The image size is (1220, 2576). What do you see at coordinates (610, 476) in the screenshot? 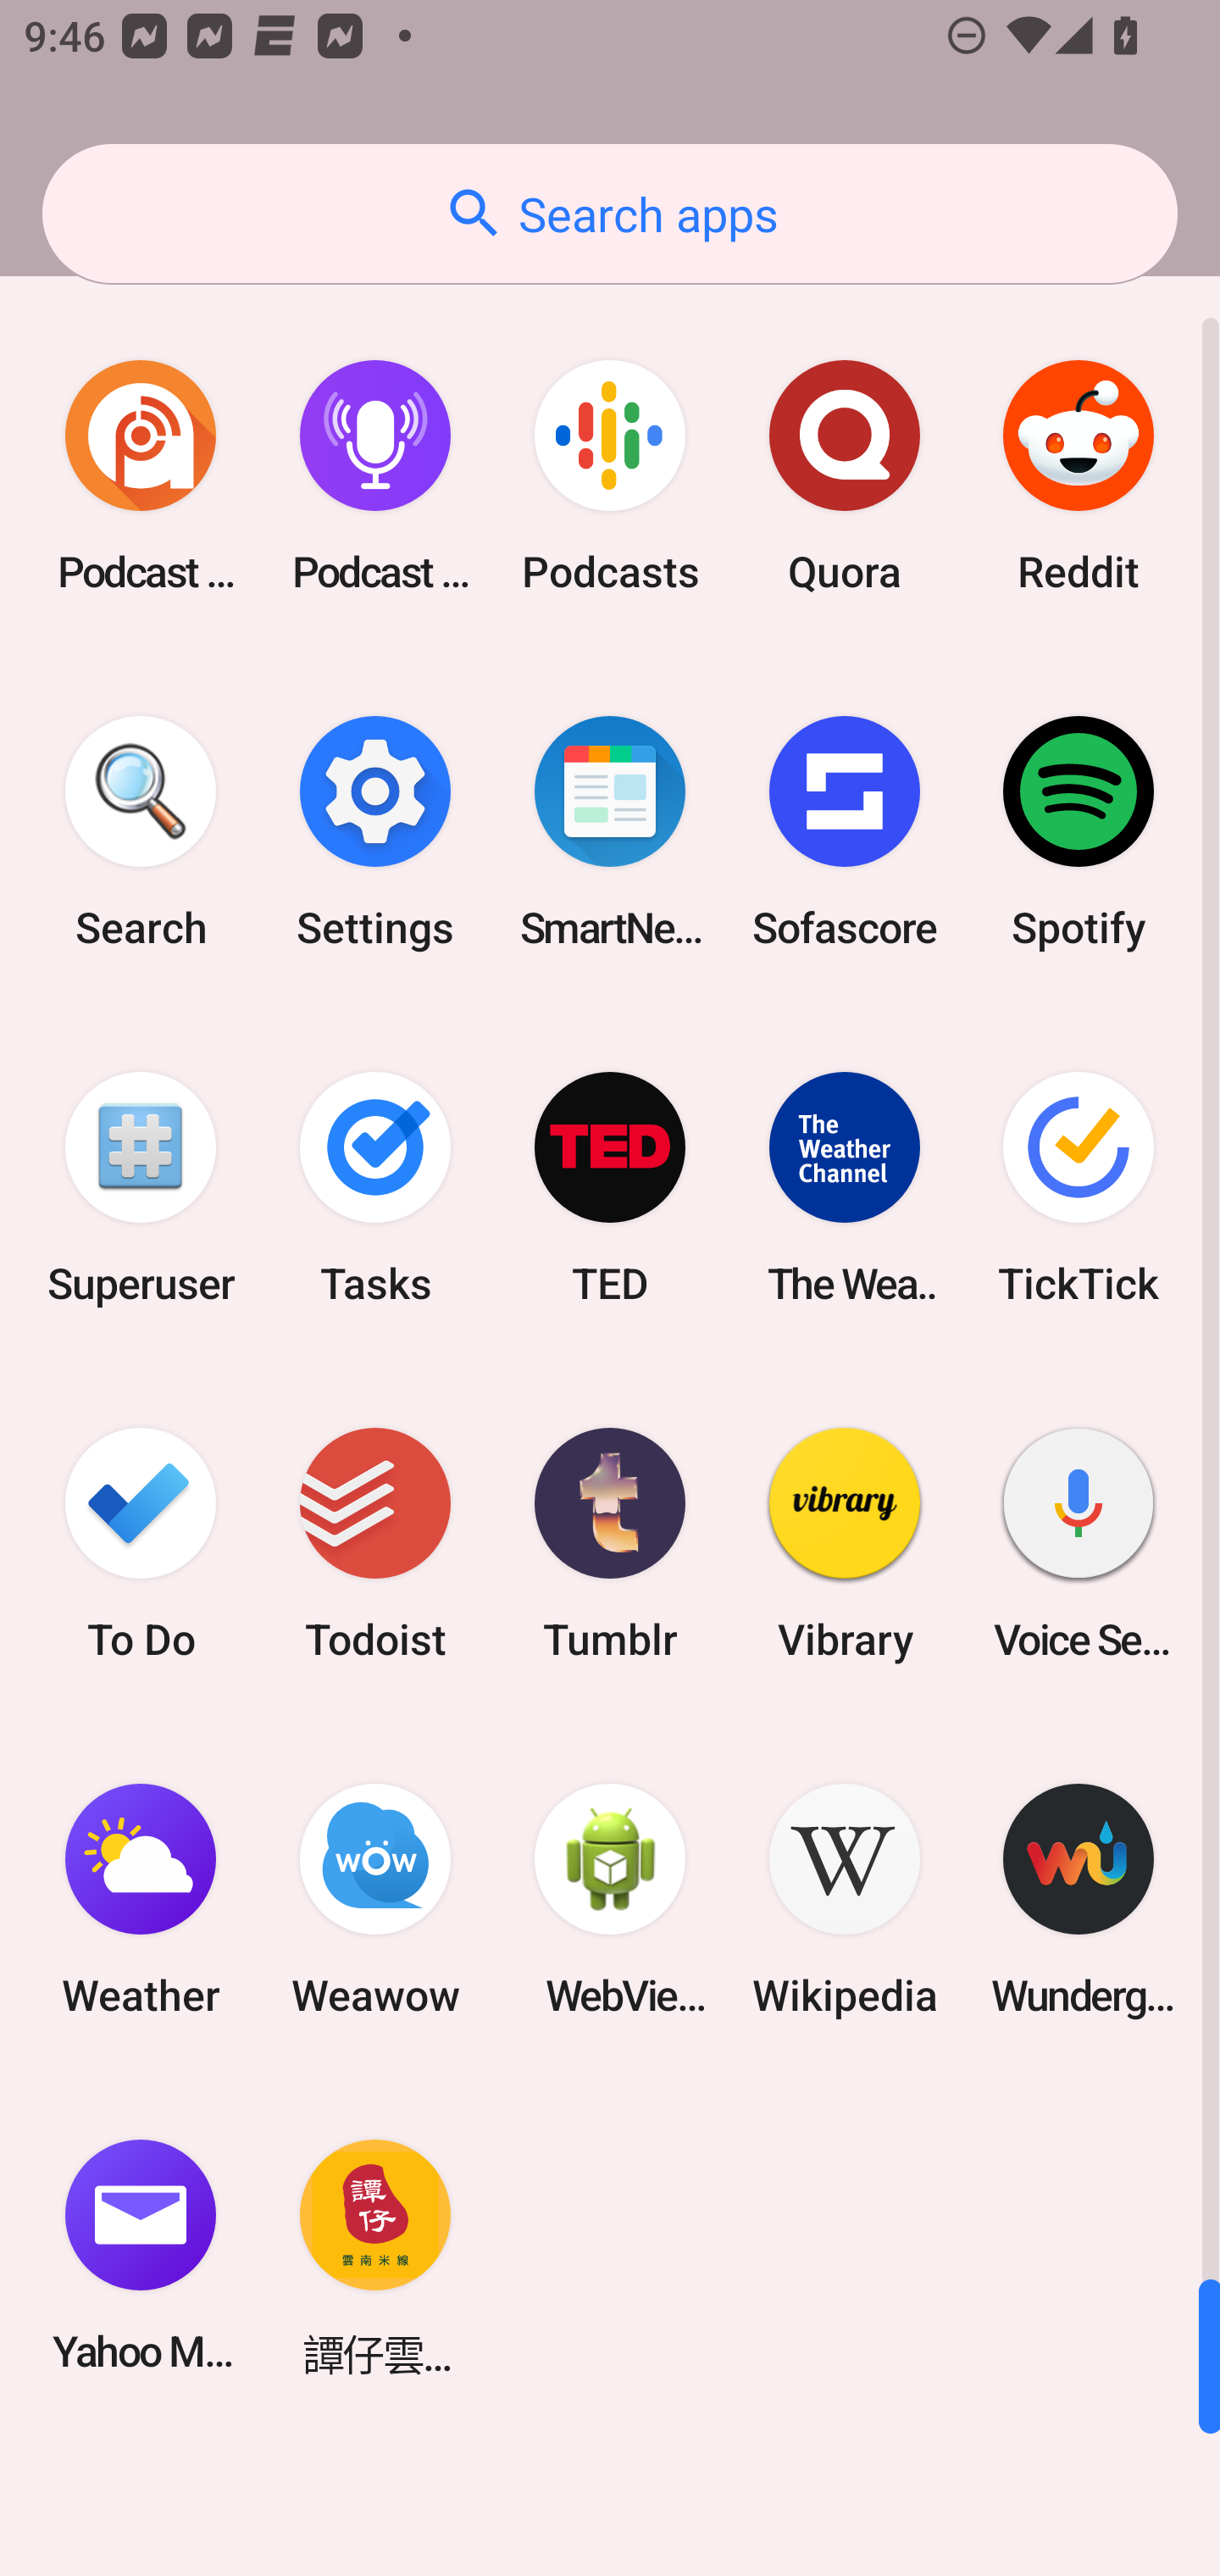
I see `Podcasts` at bounding box center [610, 476].